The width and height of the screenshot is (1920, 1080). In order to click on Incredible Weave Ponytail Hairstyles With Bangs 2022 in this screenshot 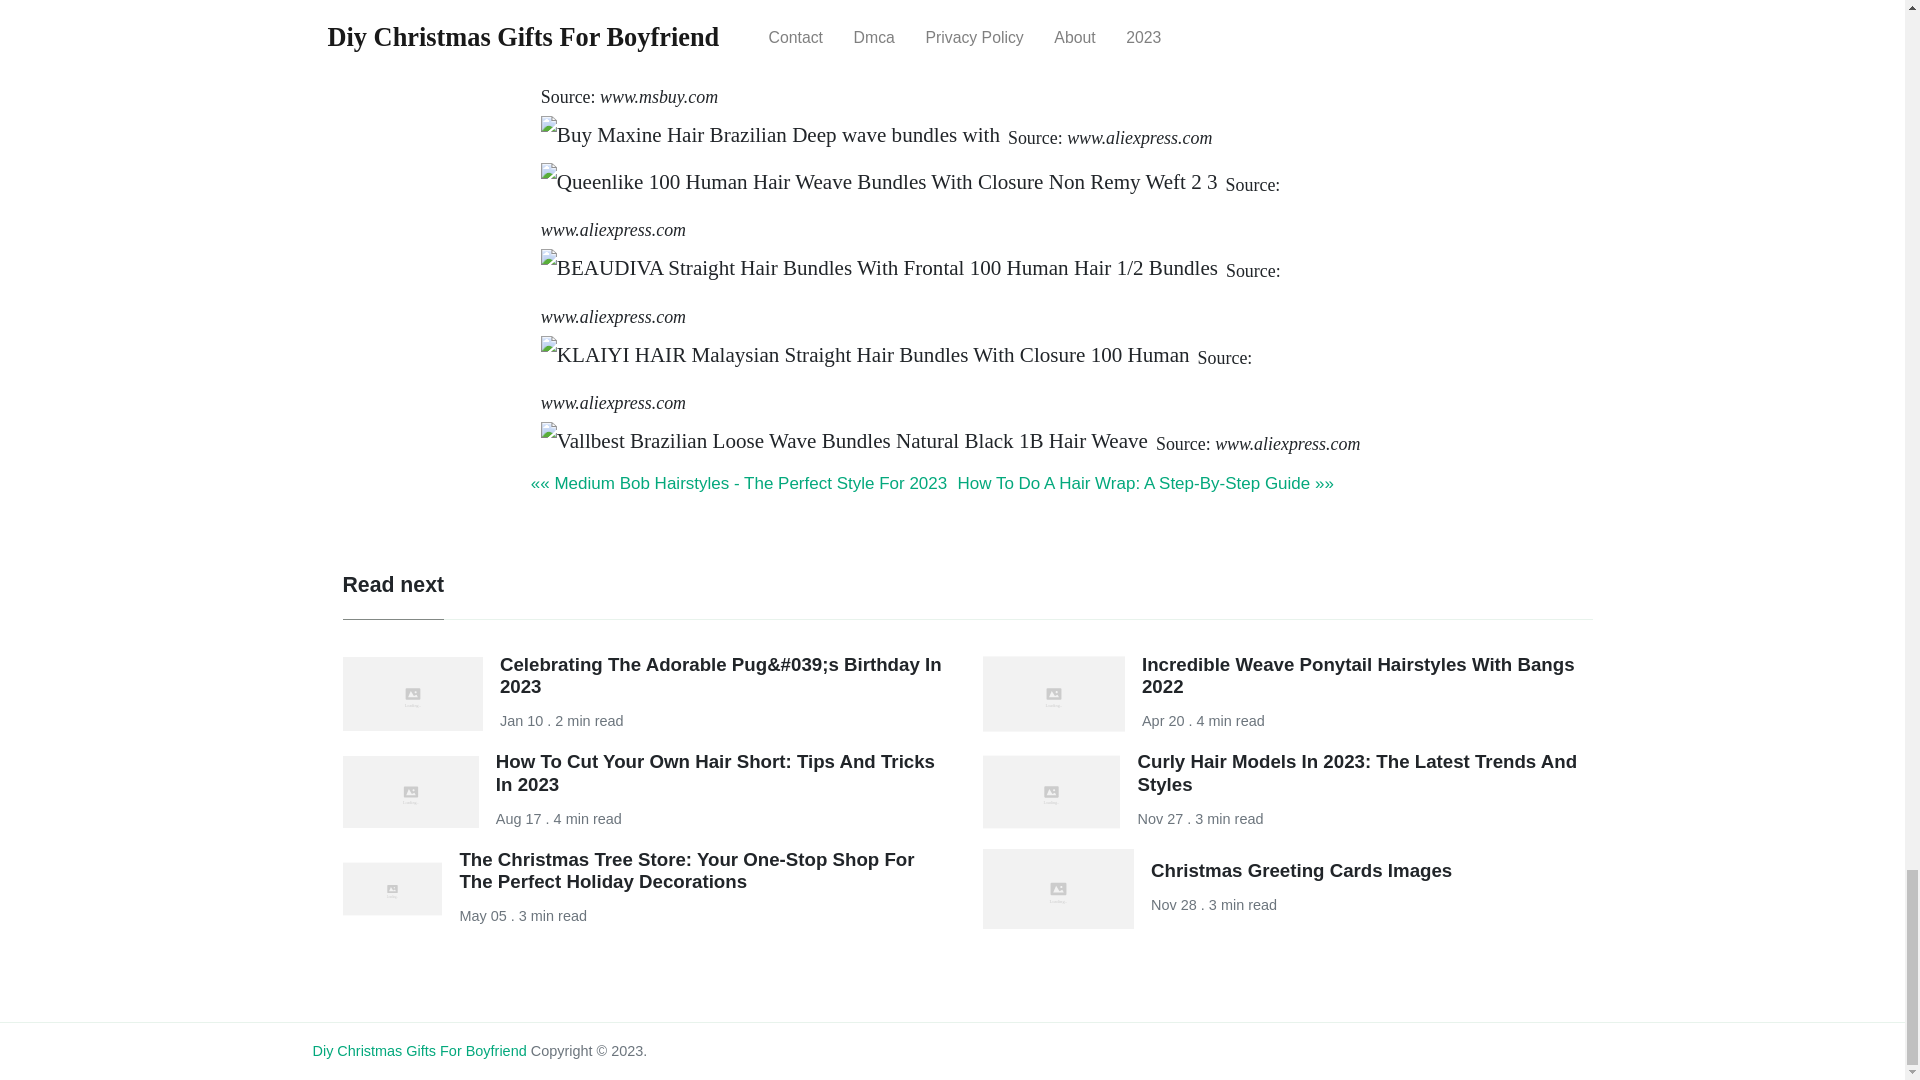, I will do `click(1358, 675)`.